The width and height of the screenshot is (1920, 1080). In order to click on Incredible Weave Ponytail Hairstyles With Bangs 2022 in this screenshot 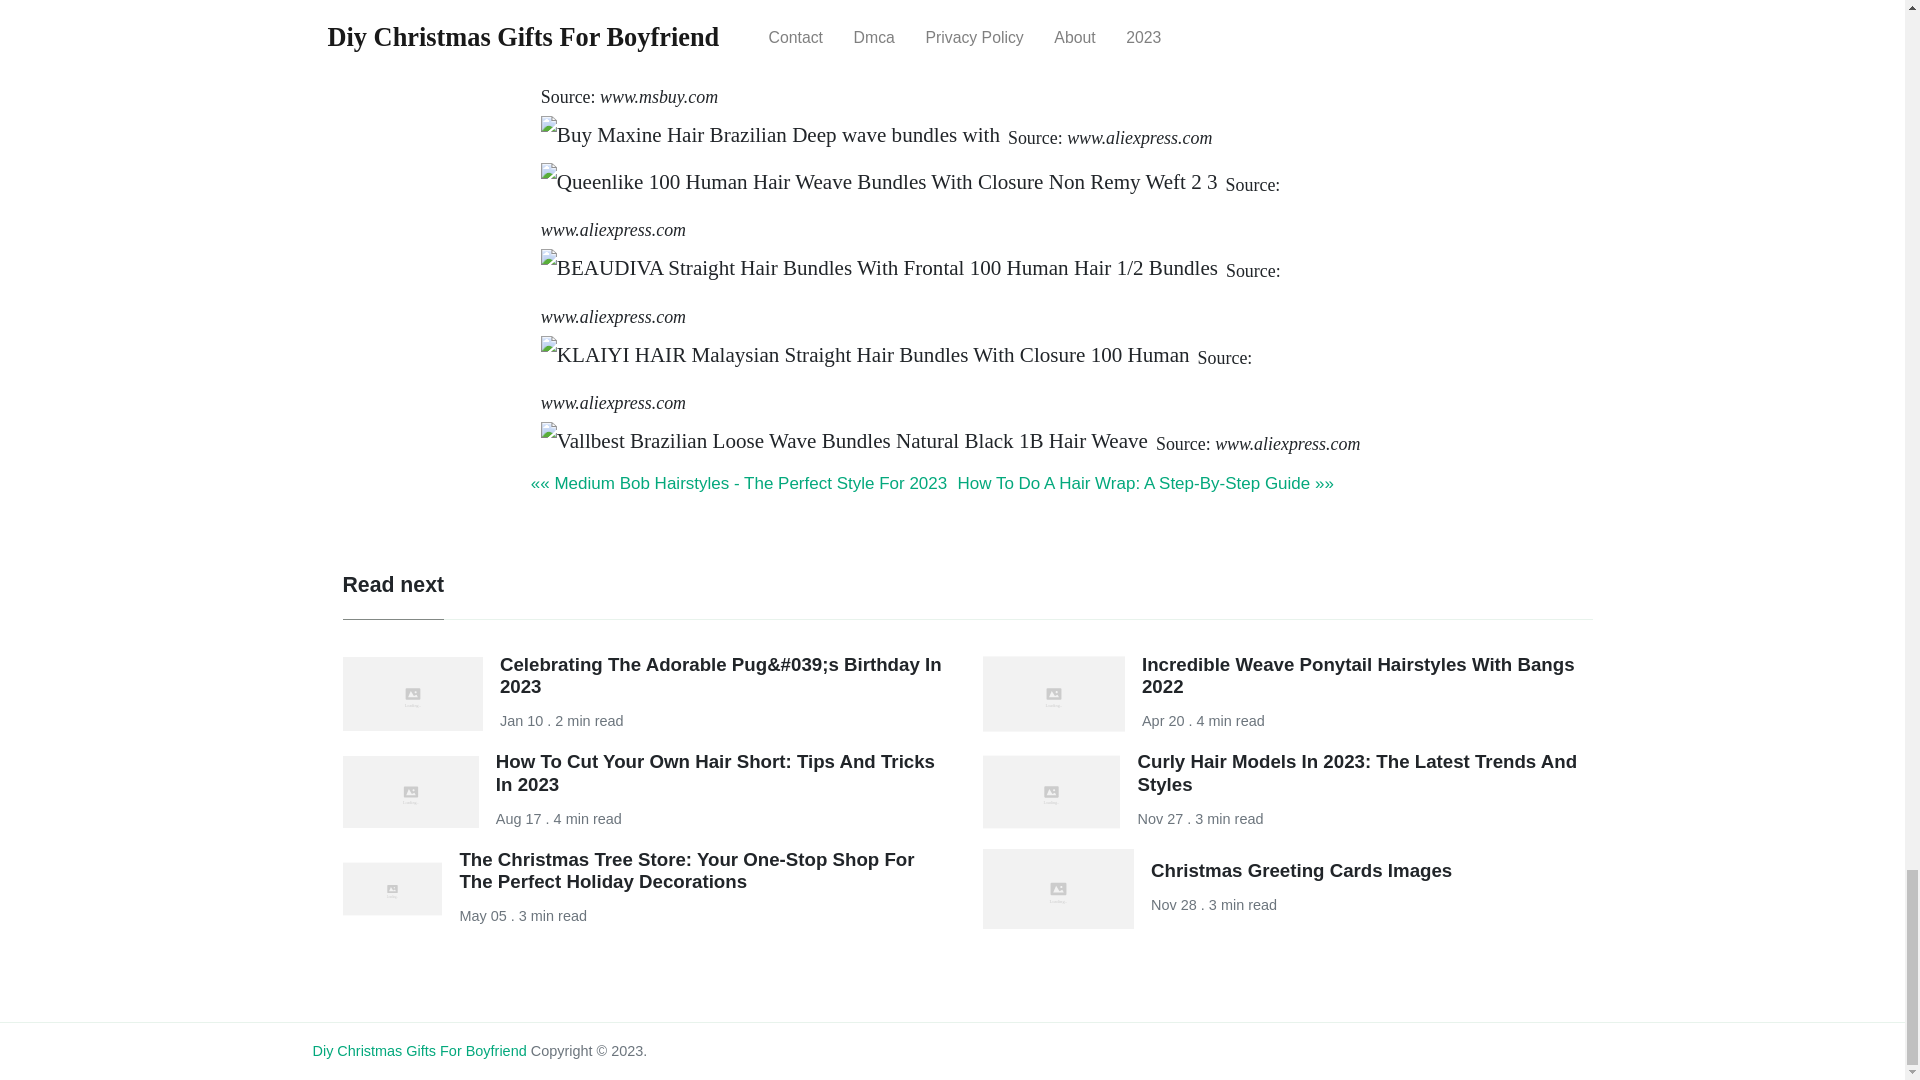, I will do `click(1358, 675)`.